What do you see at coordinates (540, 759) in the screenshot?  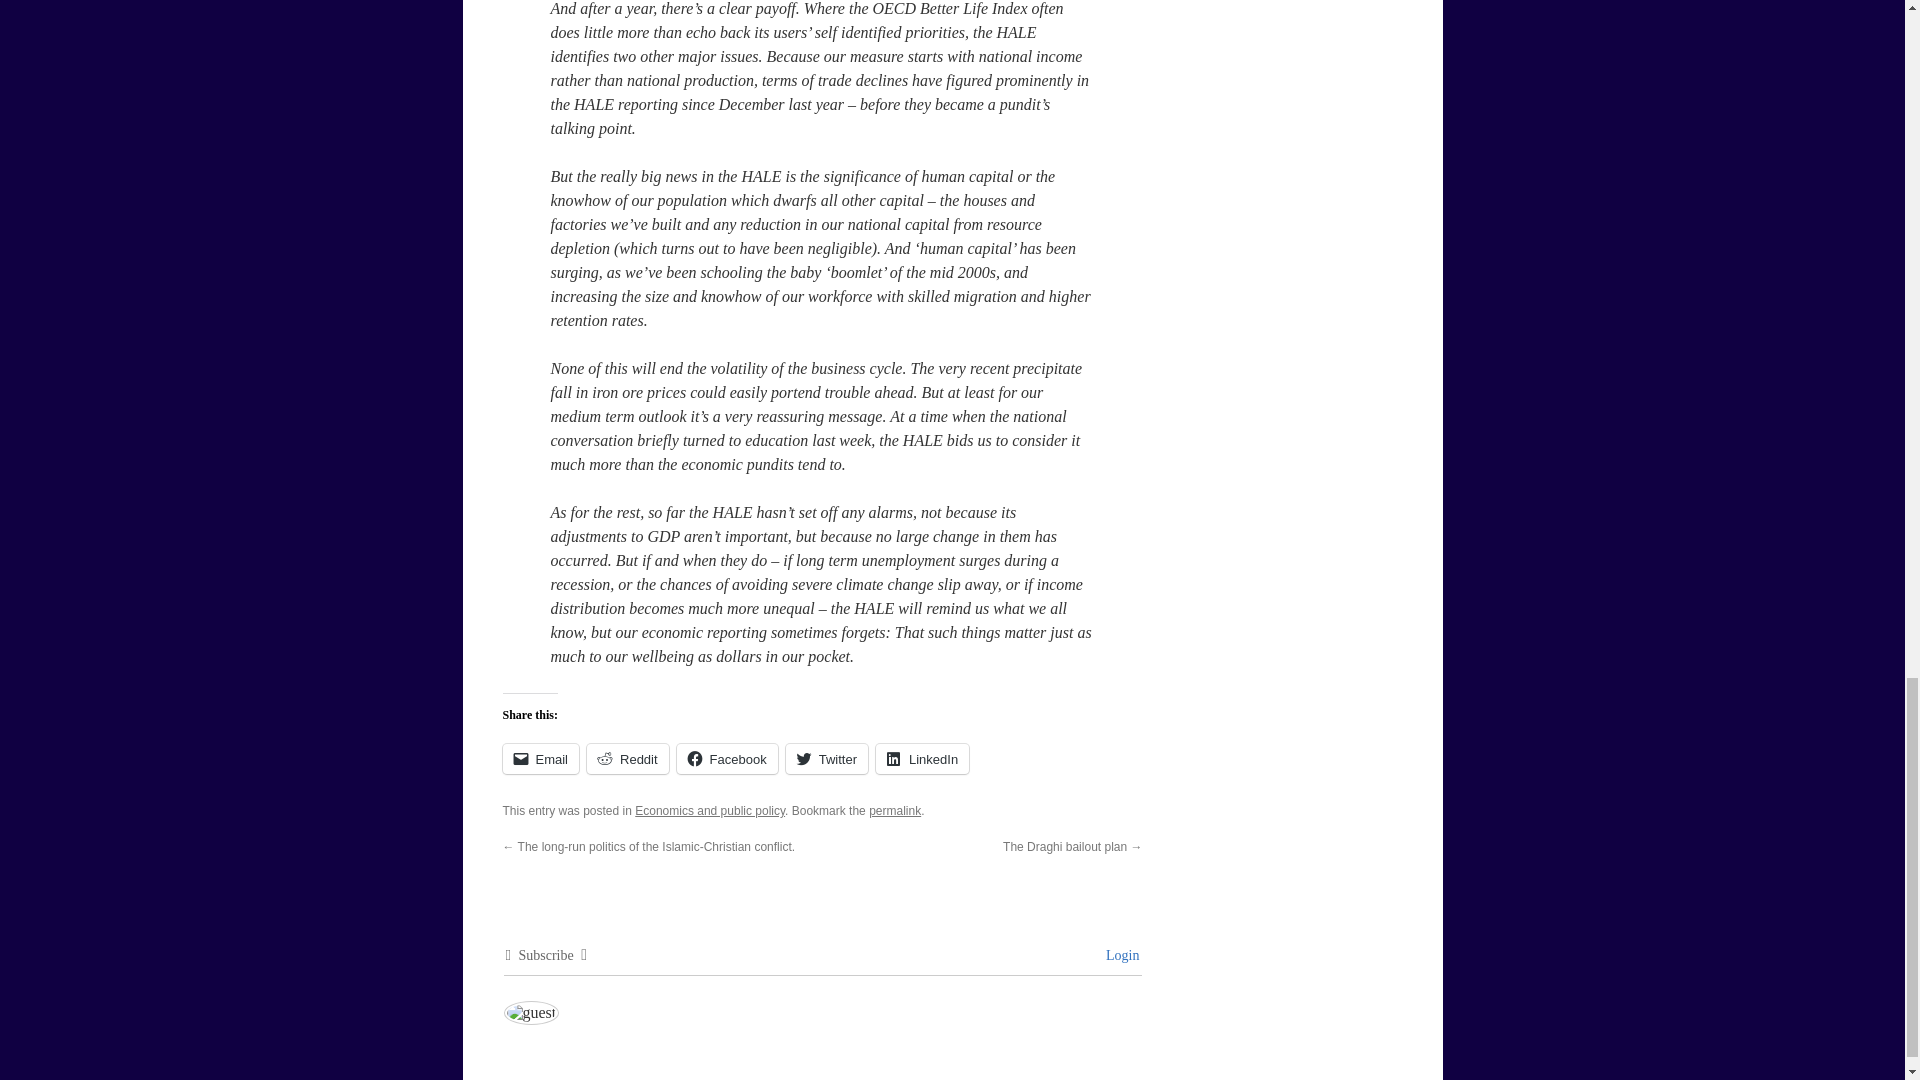 I see `Email` at bounding box center [540, 759].